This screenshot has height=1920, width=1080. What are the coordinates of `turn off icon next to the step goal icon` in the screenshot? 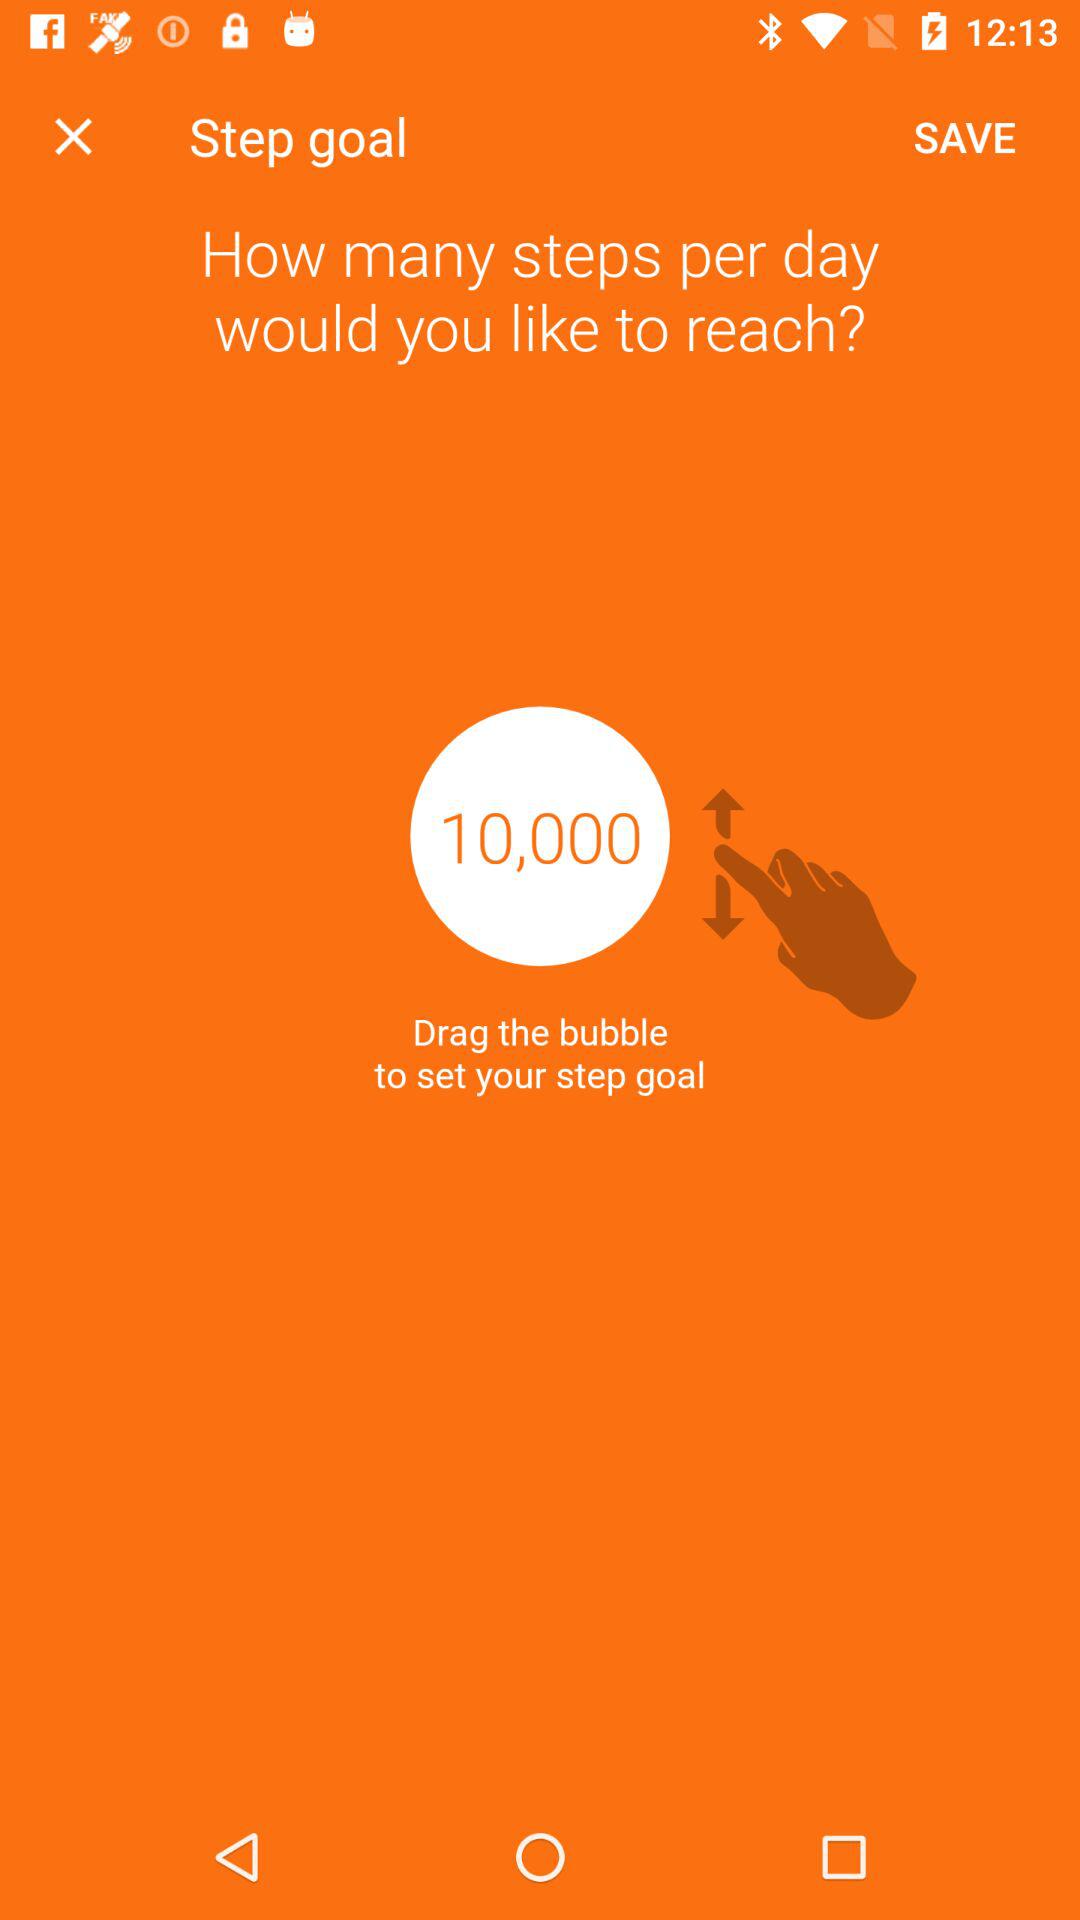 It's located at (73, 136).